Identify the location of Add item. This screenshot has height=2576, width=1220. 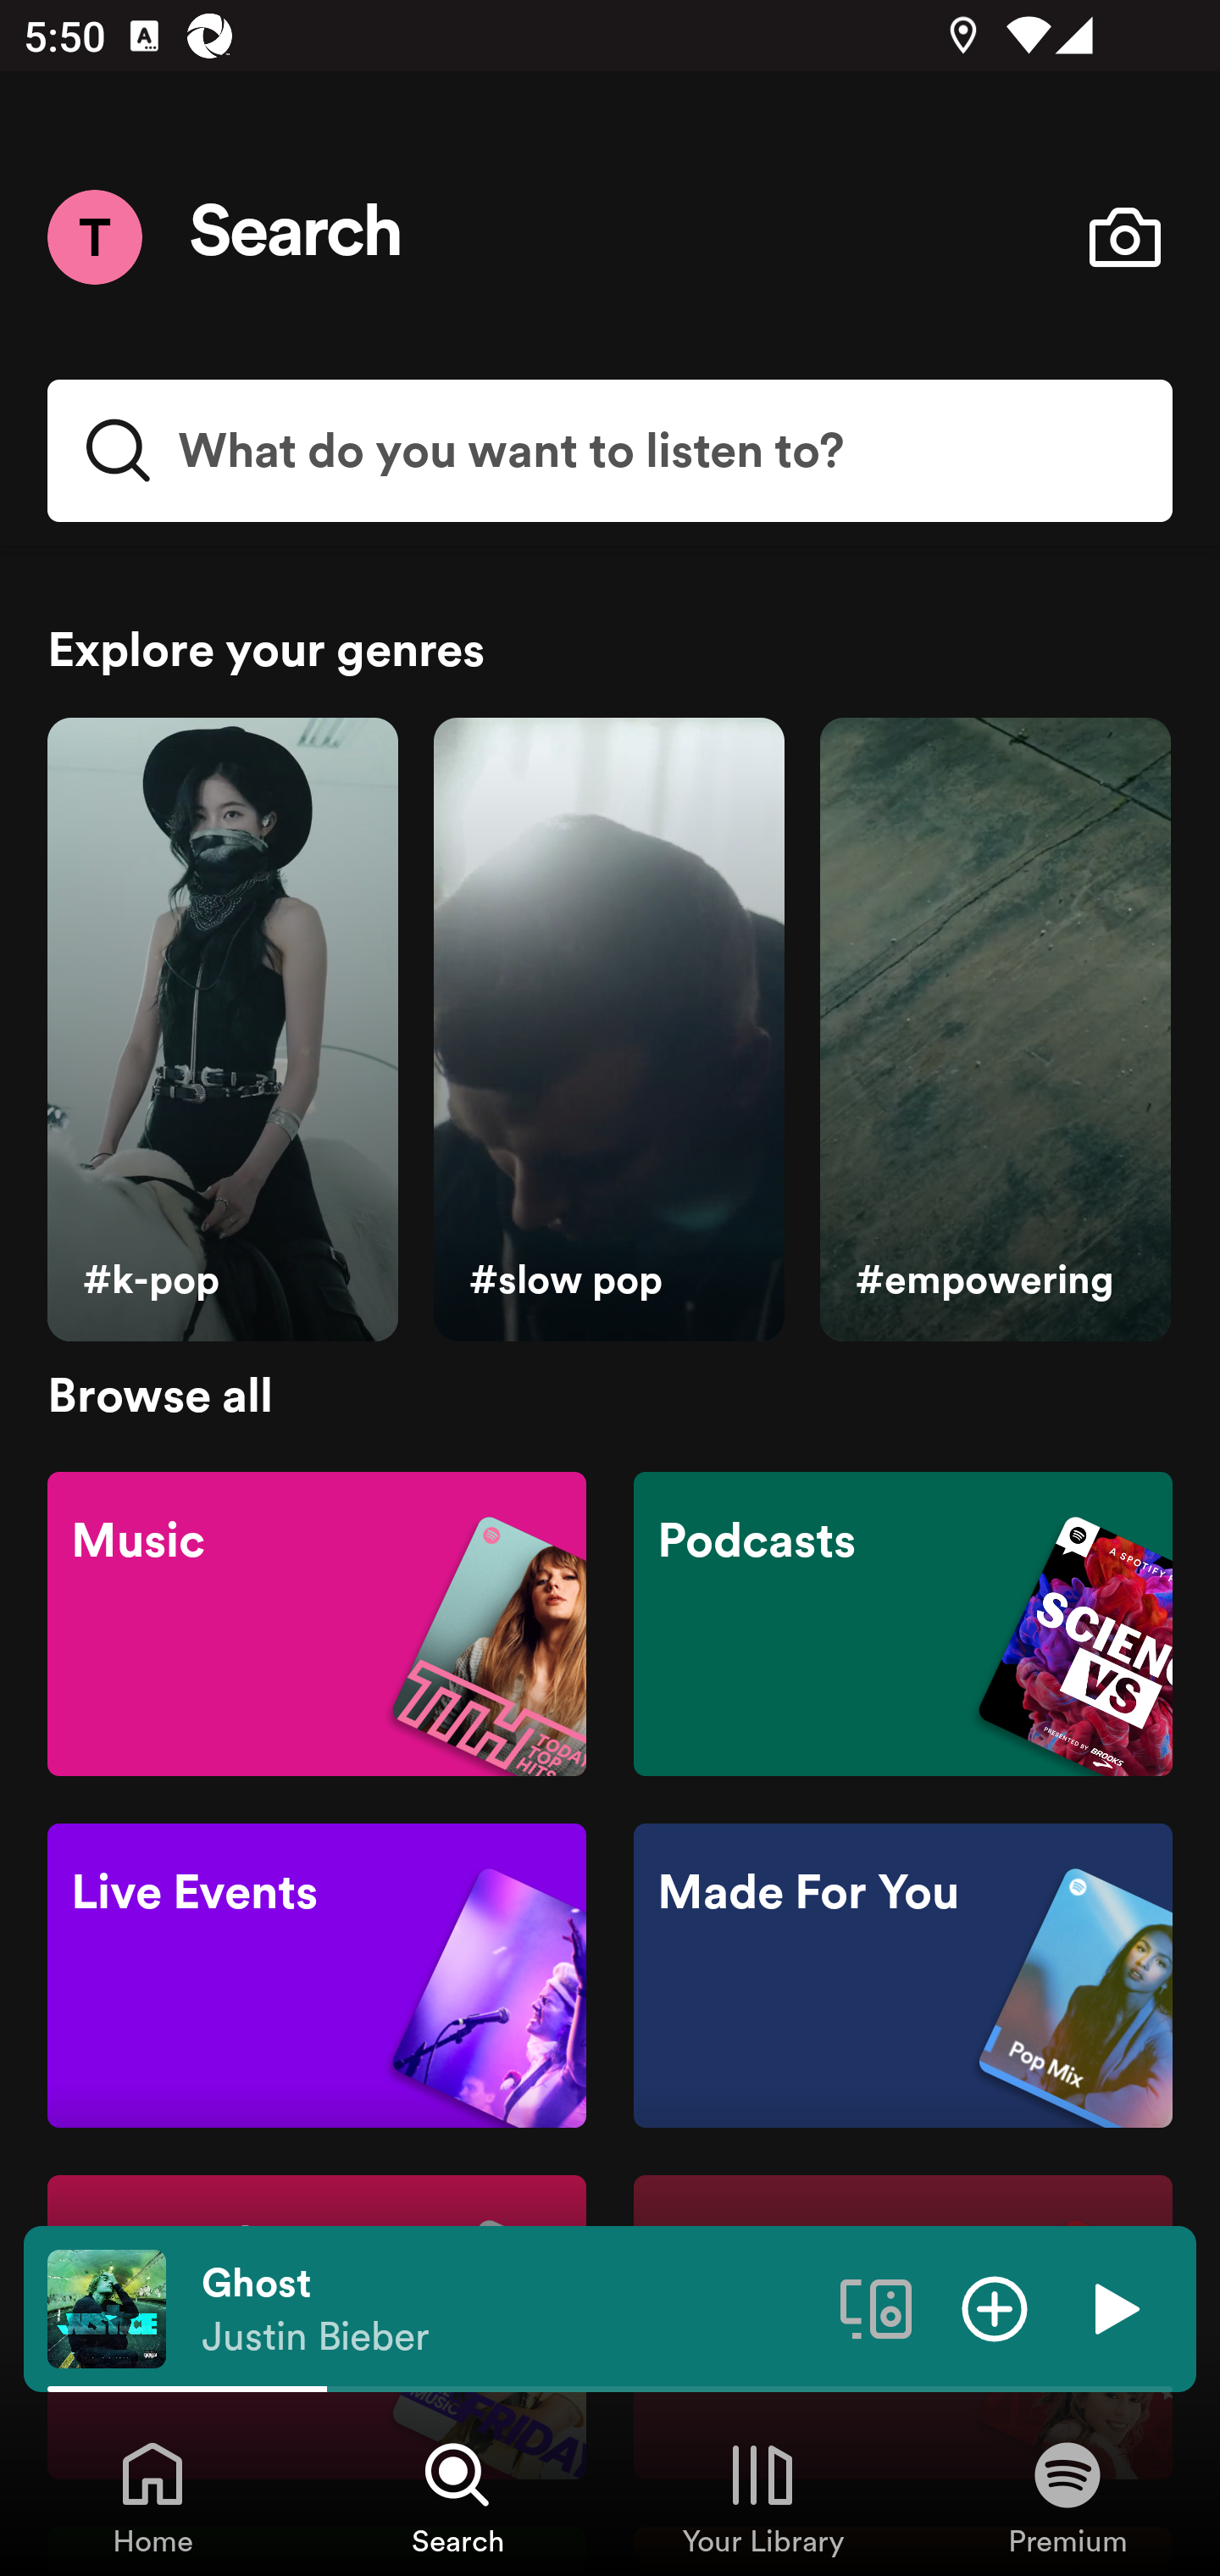
(995, 2307).